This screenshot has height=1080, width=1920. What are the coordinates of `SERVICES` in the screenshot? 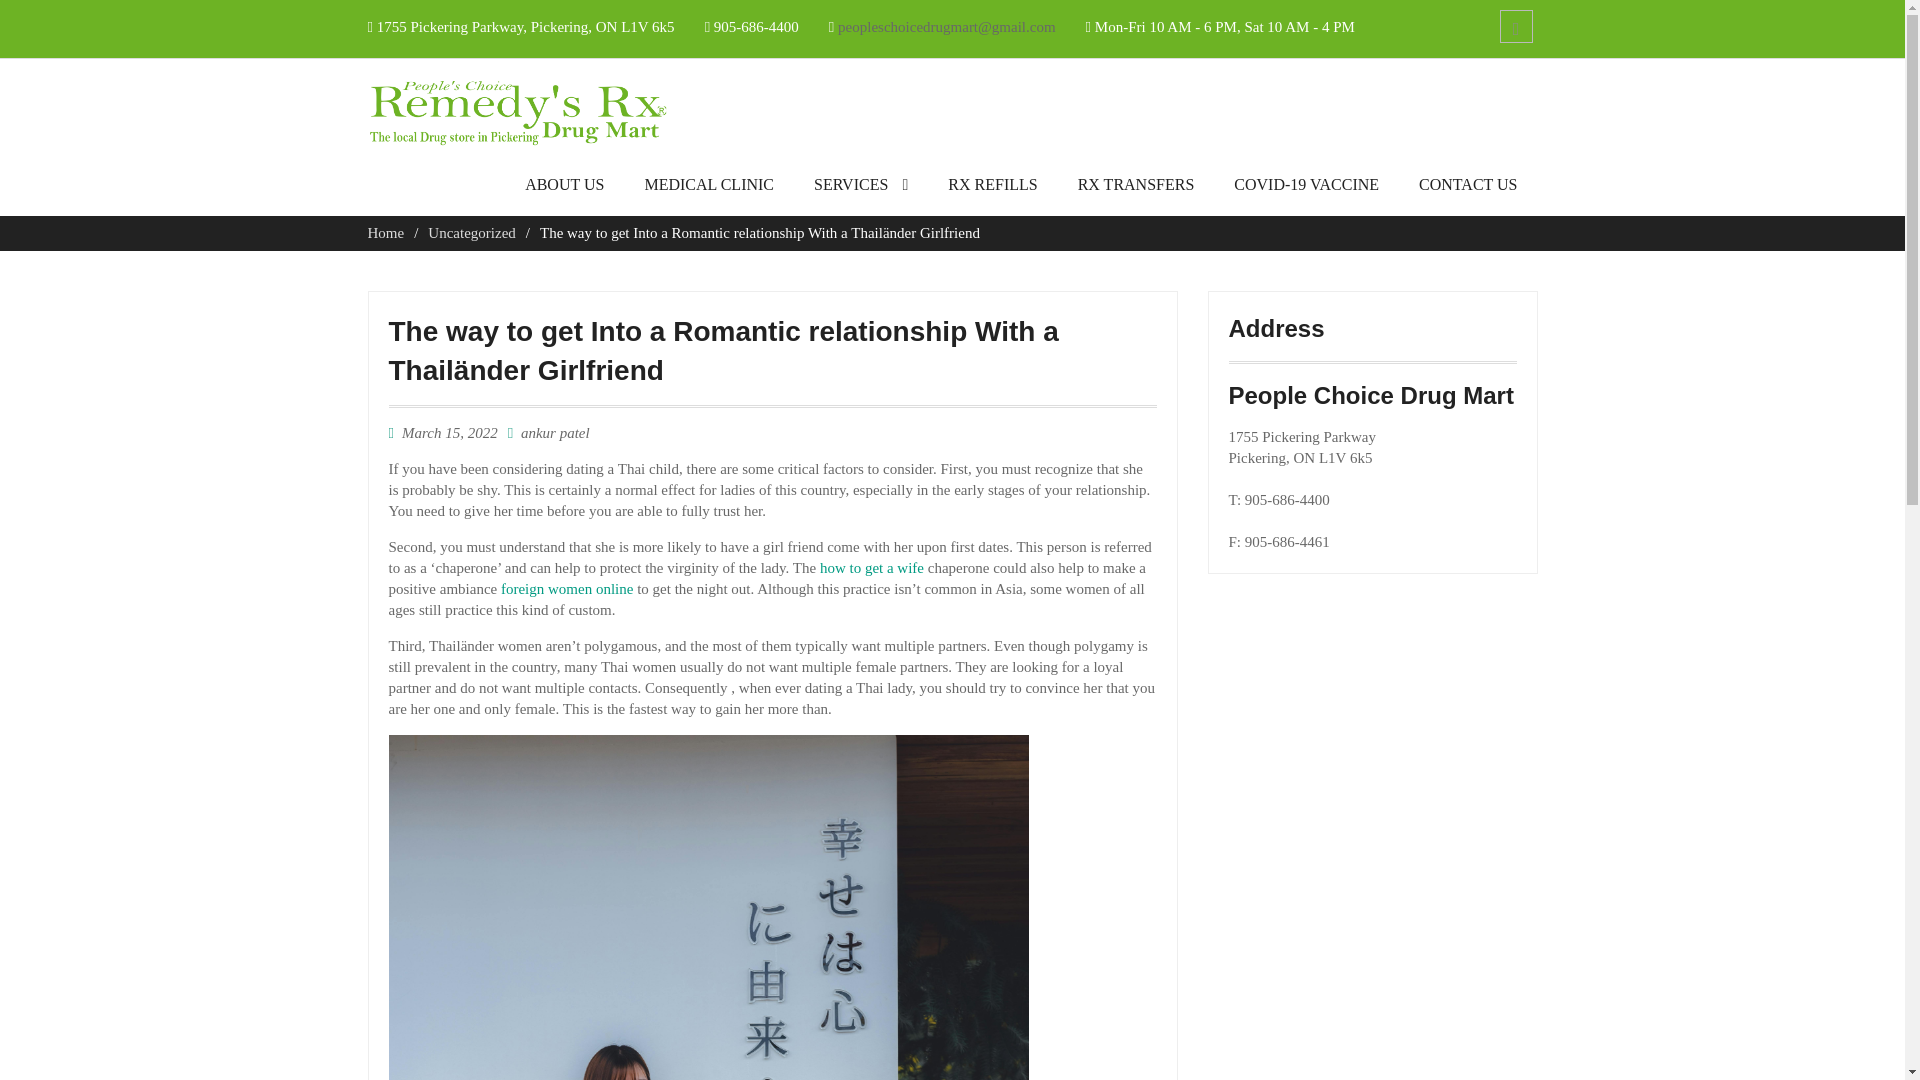 It's located at (860, 190).